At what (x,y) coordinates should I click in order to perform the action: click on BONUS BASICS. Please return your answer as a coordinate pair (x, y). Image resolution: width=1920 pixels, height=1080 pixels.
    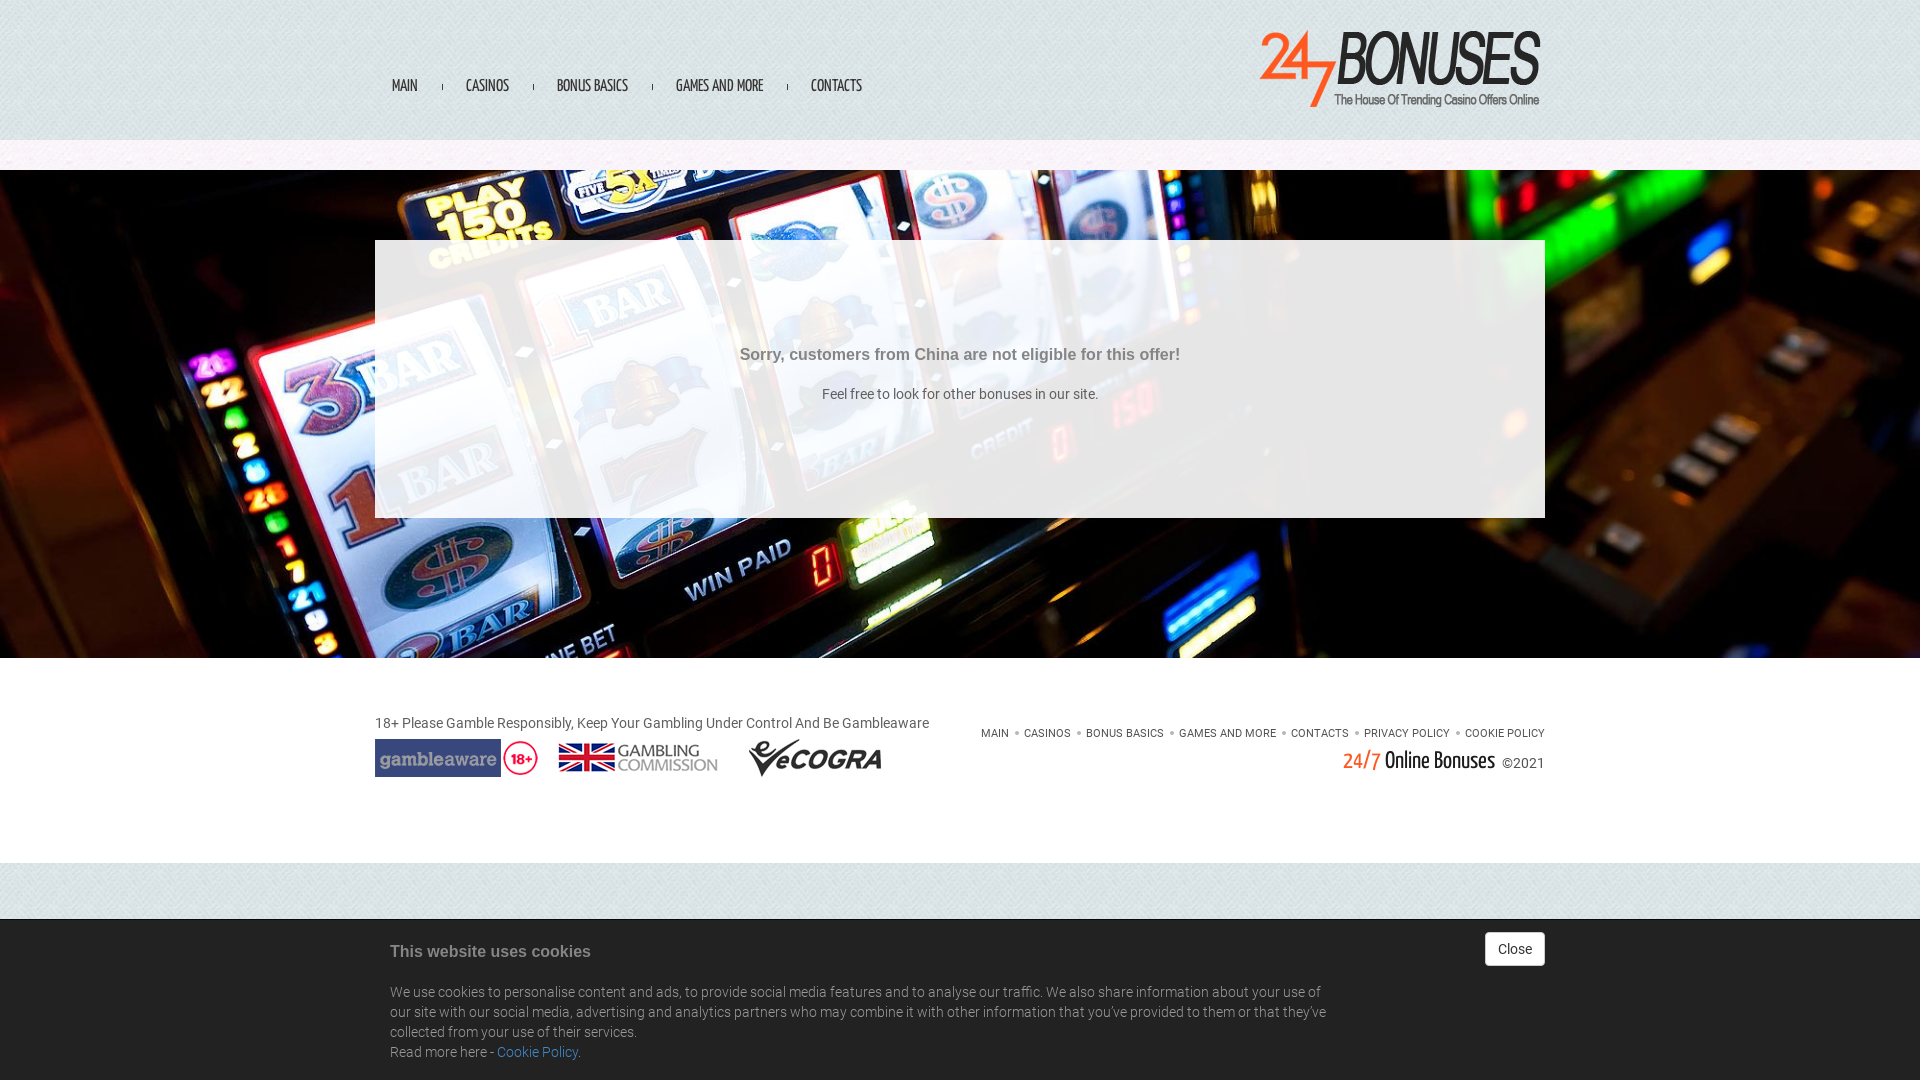
    Looking at the image, I should click on (1125, 734).